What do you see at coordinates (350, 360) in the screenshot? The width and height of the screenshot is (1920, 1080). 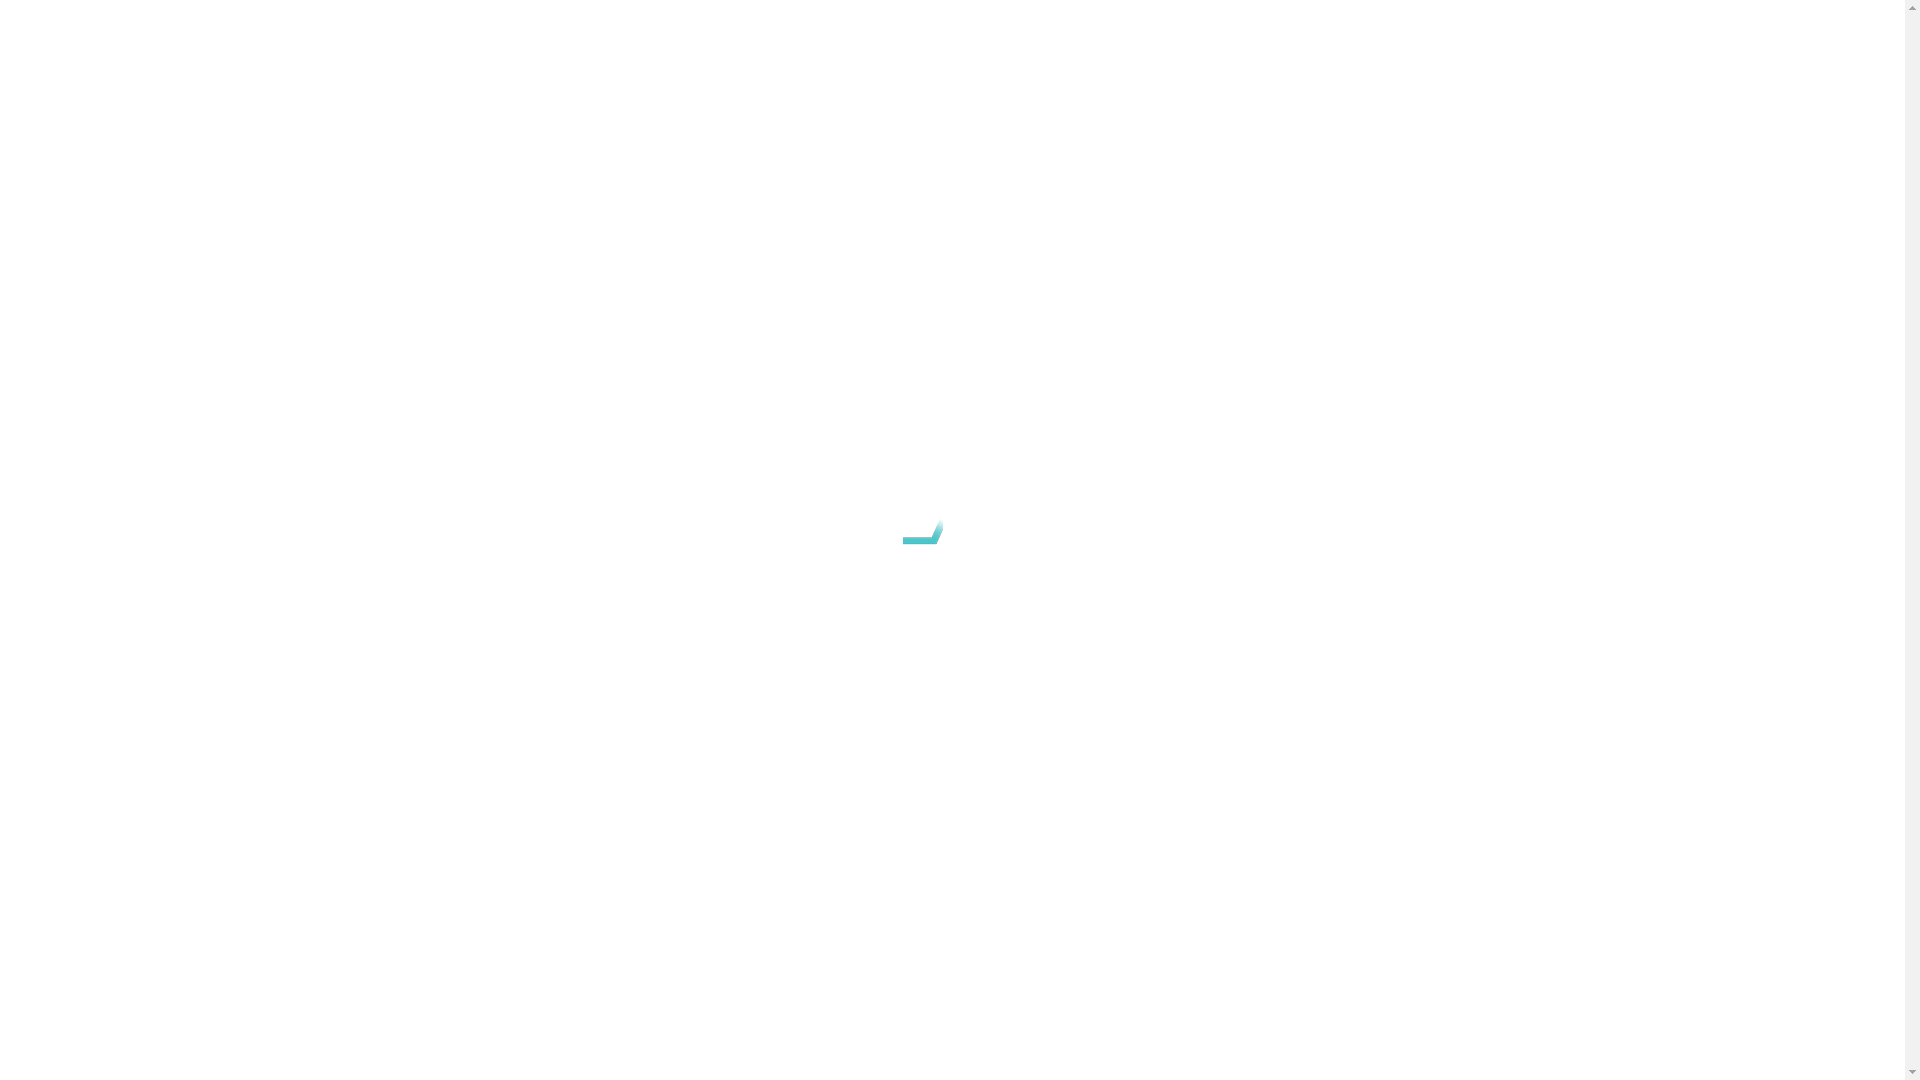 I see `Accueil` at bounding box center [350, 360].